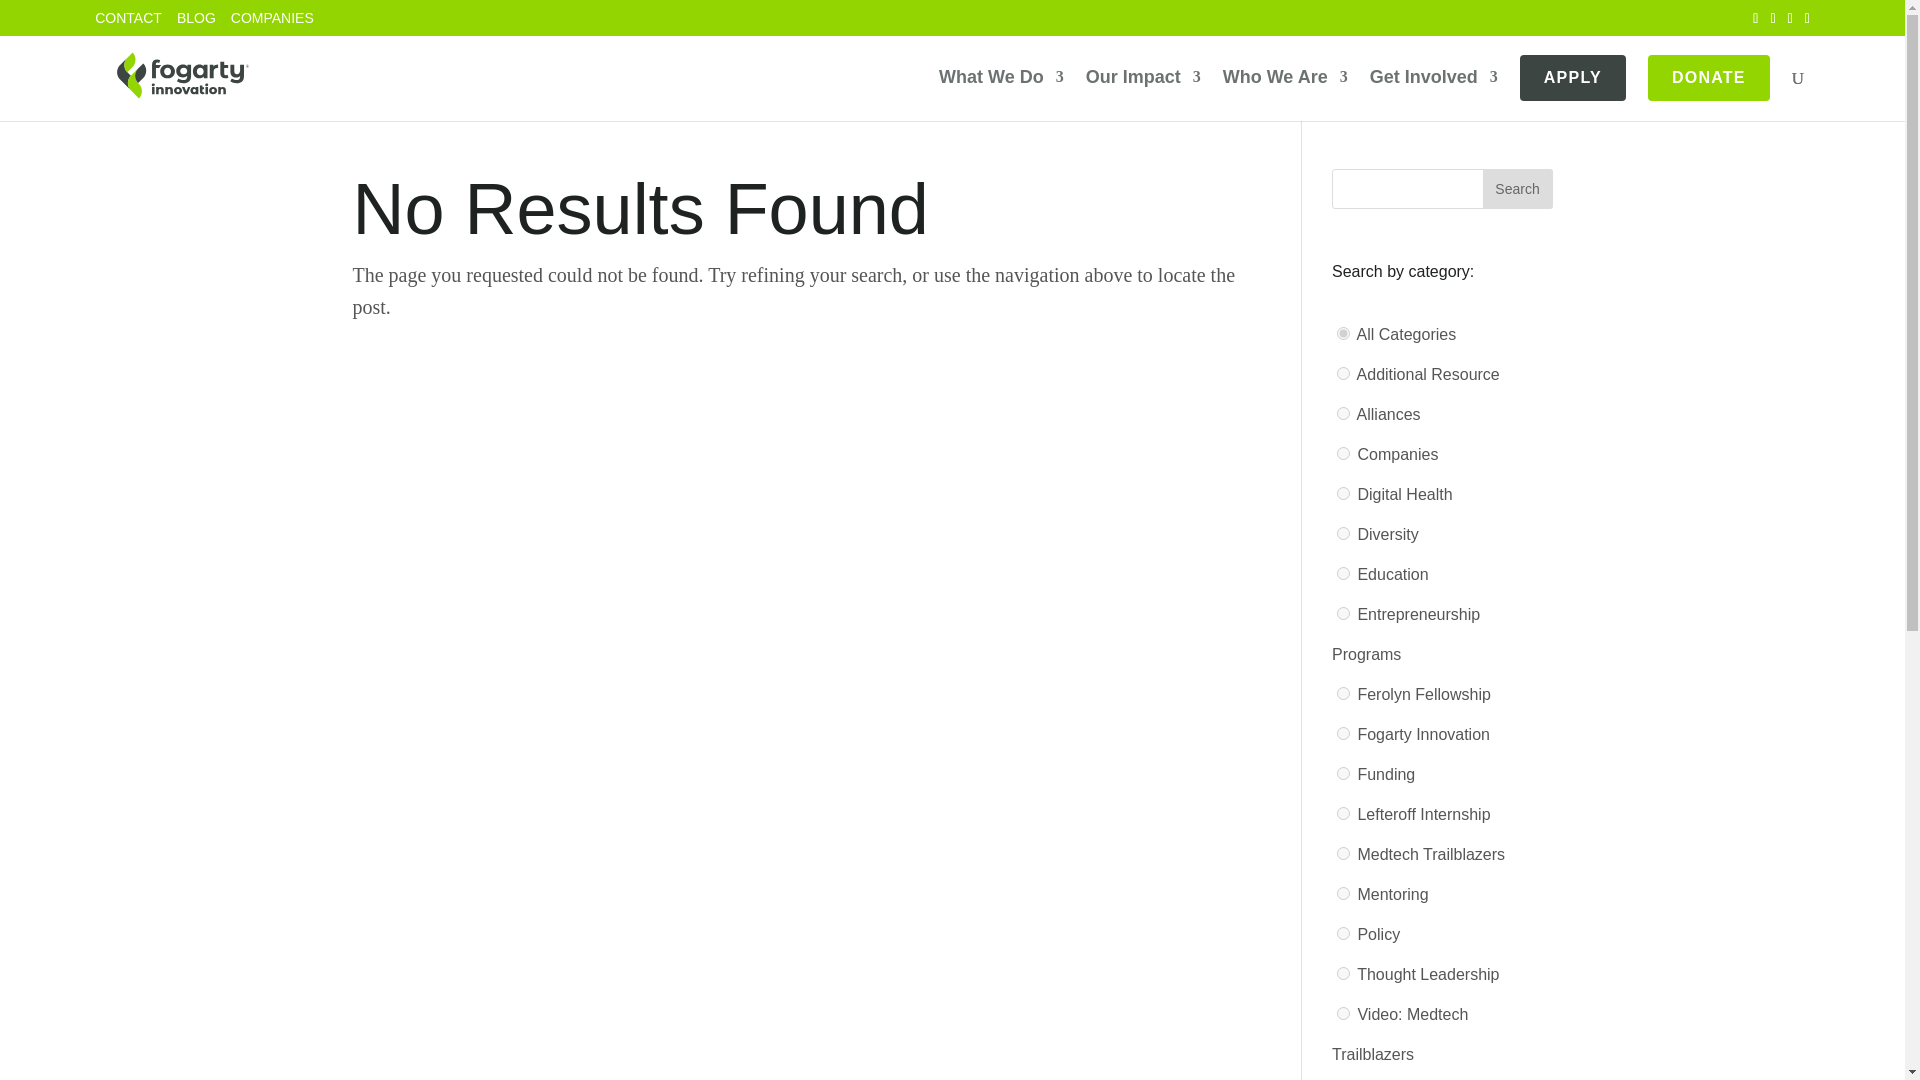 This screenshot has height=1080, width=1920. Describe the element at coordinates (1342, 692) in the screenshot. I see `14` at that location.